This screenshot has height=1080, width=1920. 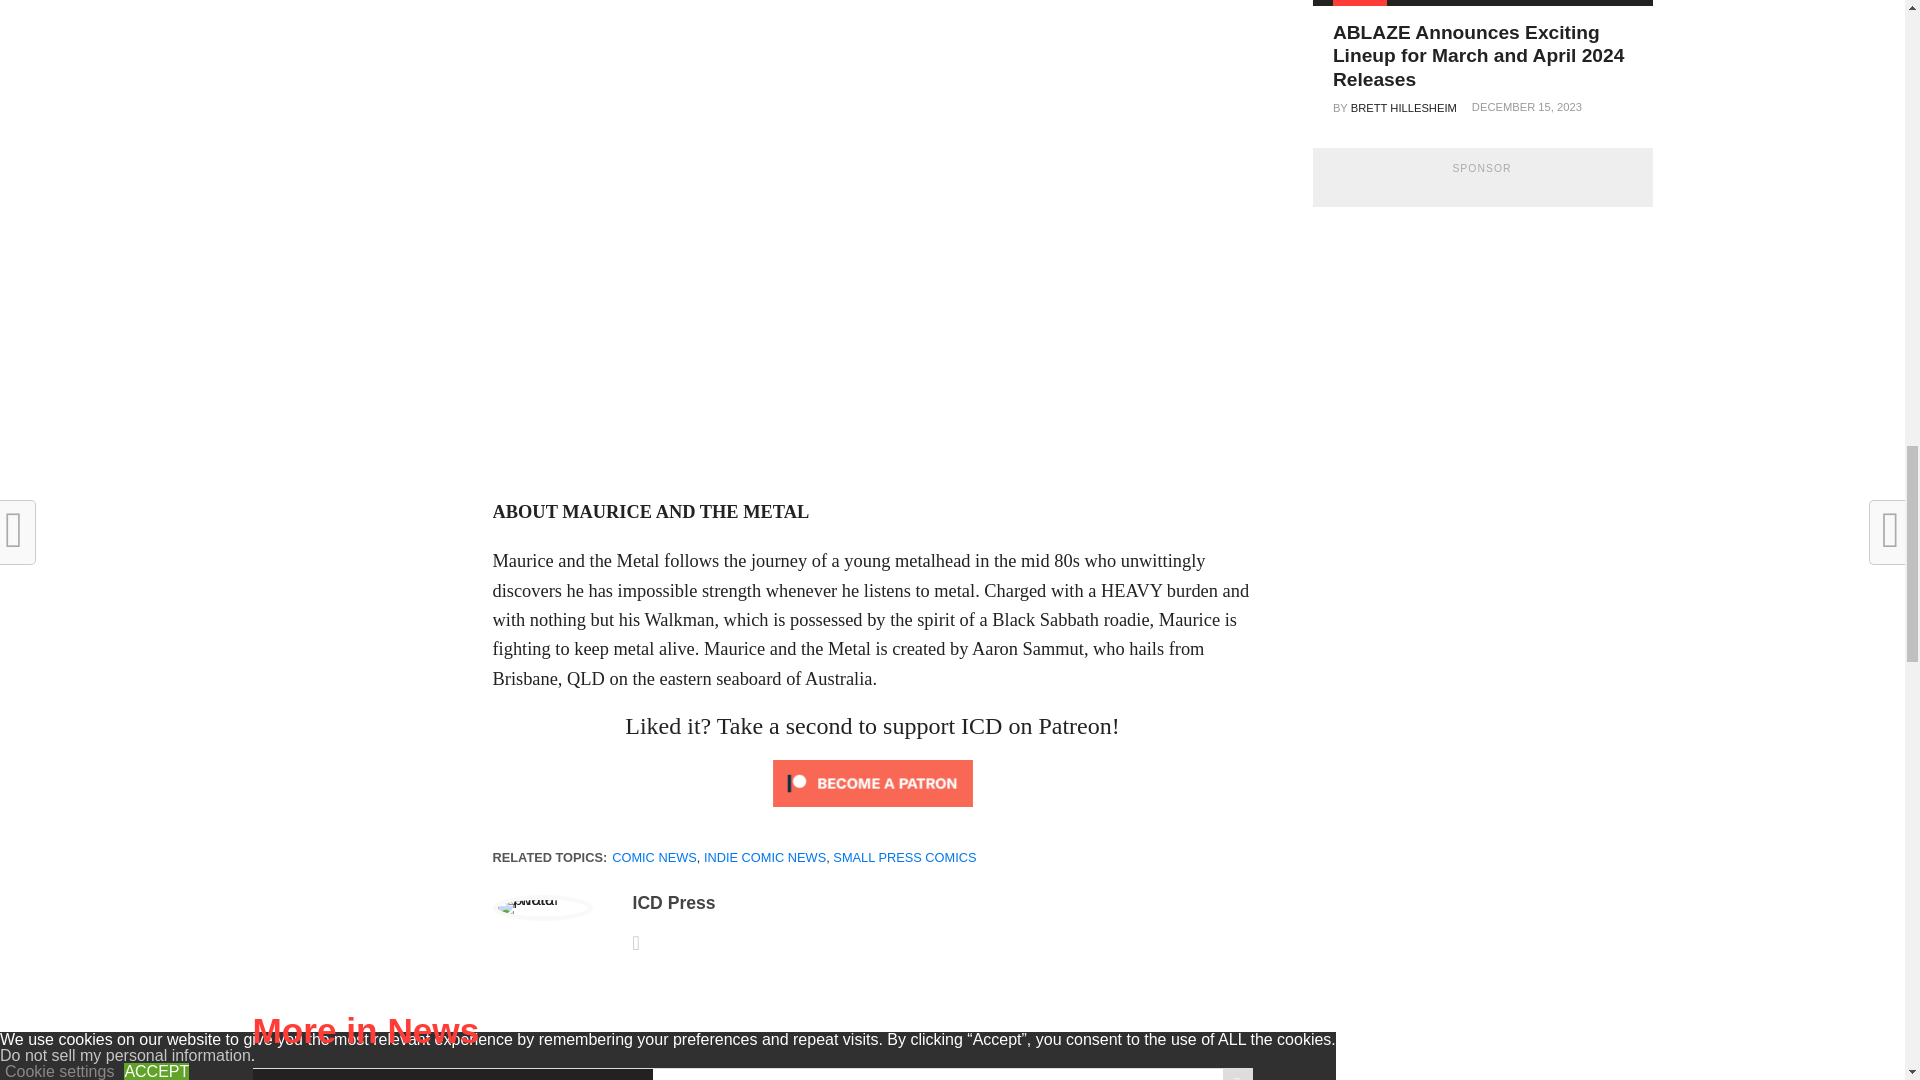 What do you see at coordinates (672, 902) in the screenshot?
I see `ICD Press` at bounding box center [672, 902].